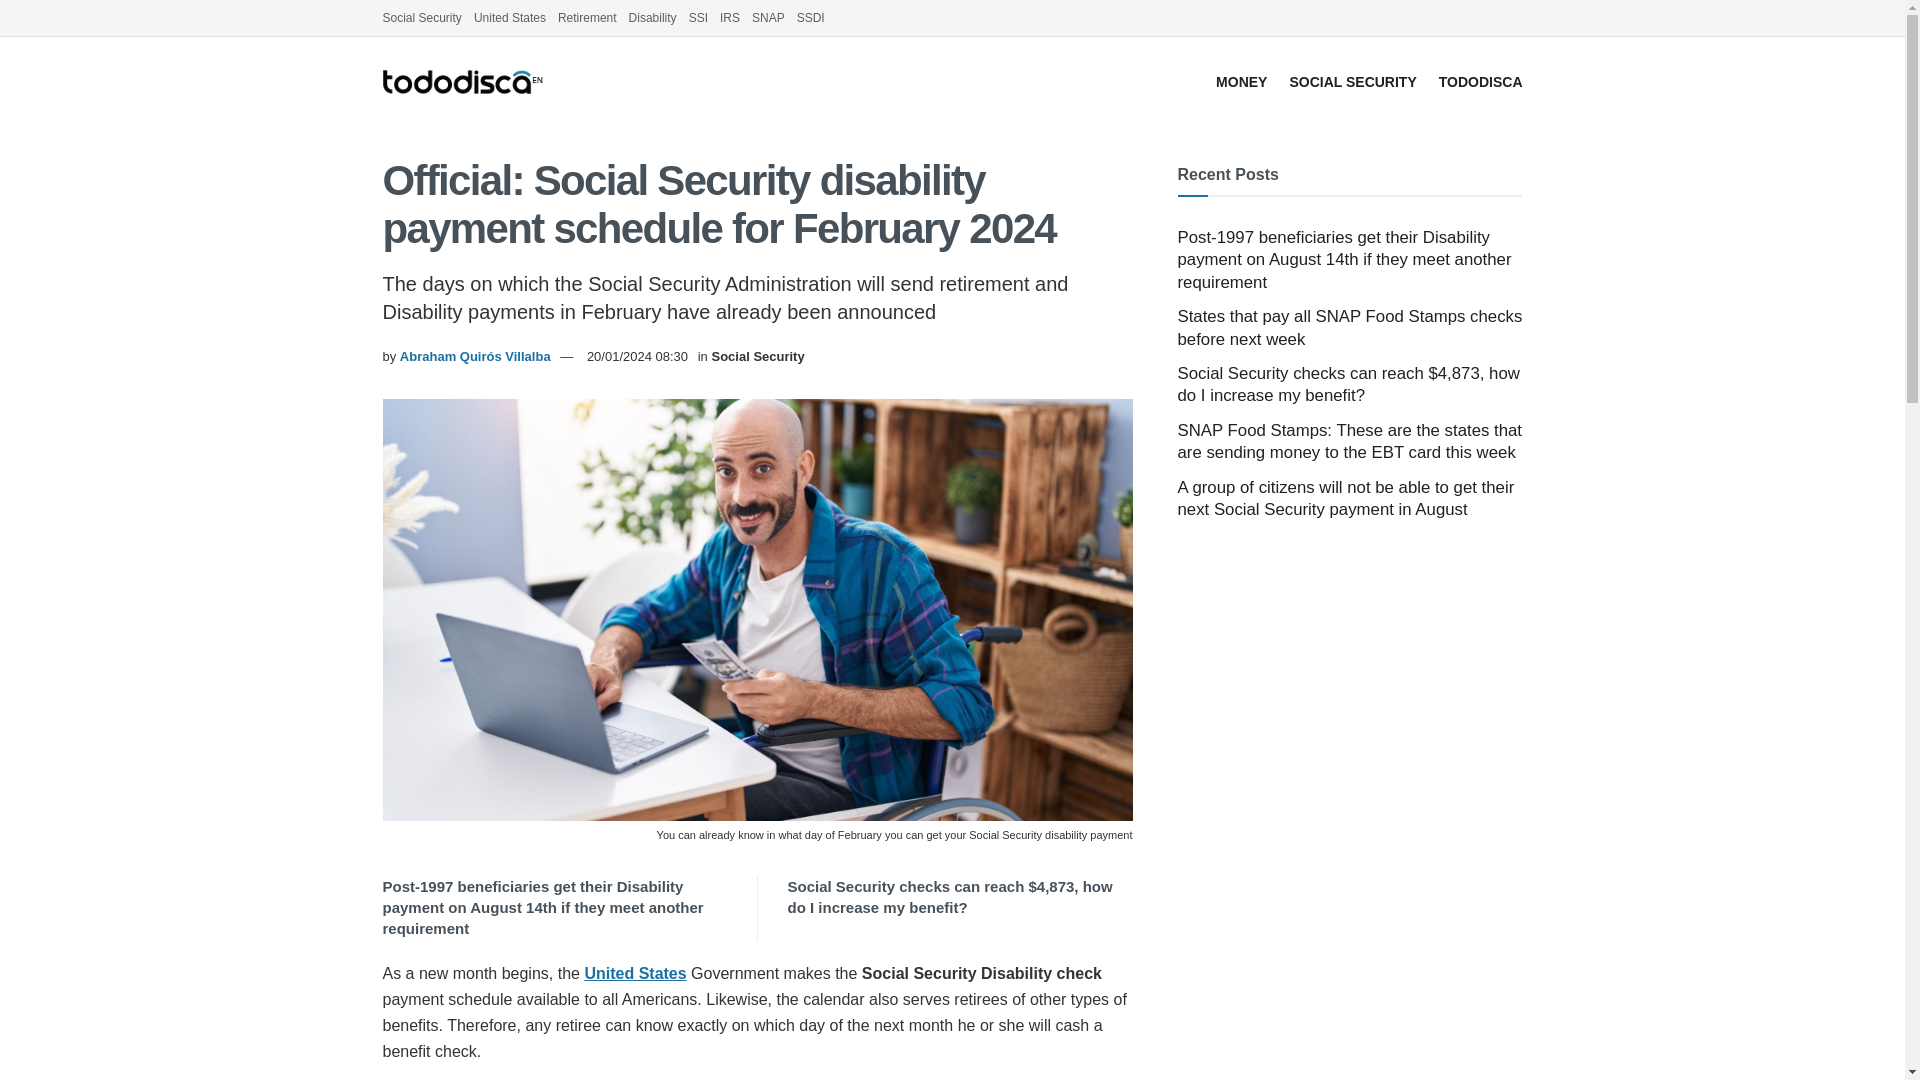 The image size is (1920, 1080). Describe the element at coordinates (1480, 82) in the screenshot. I see `TODODISCA` at that location.